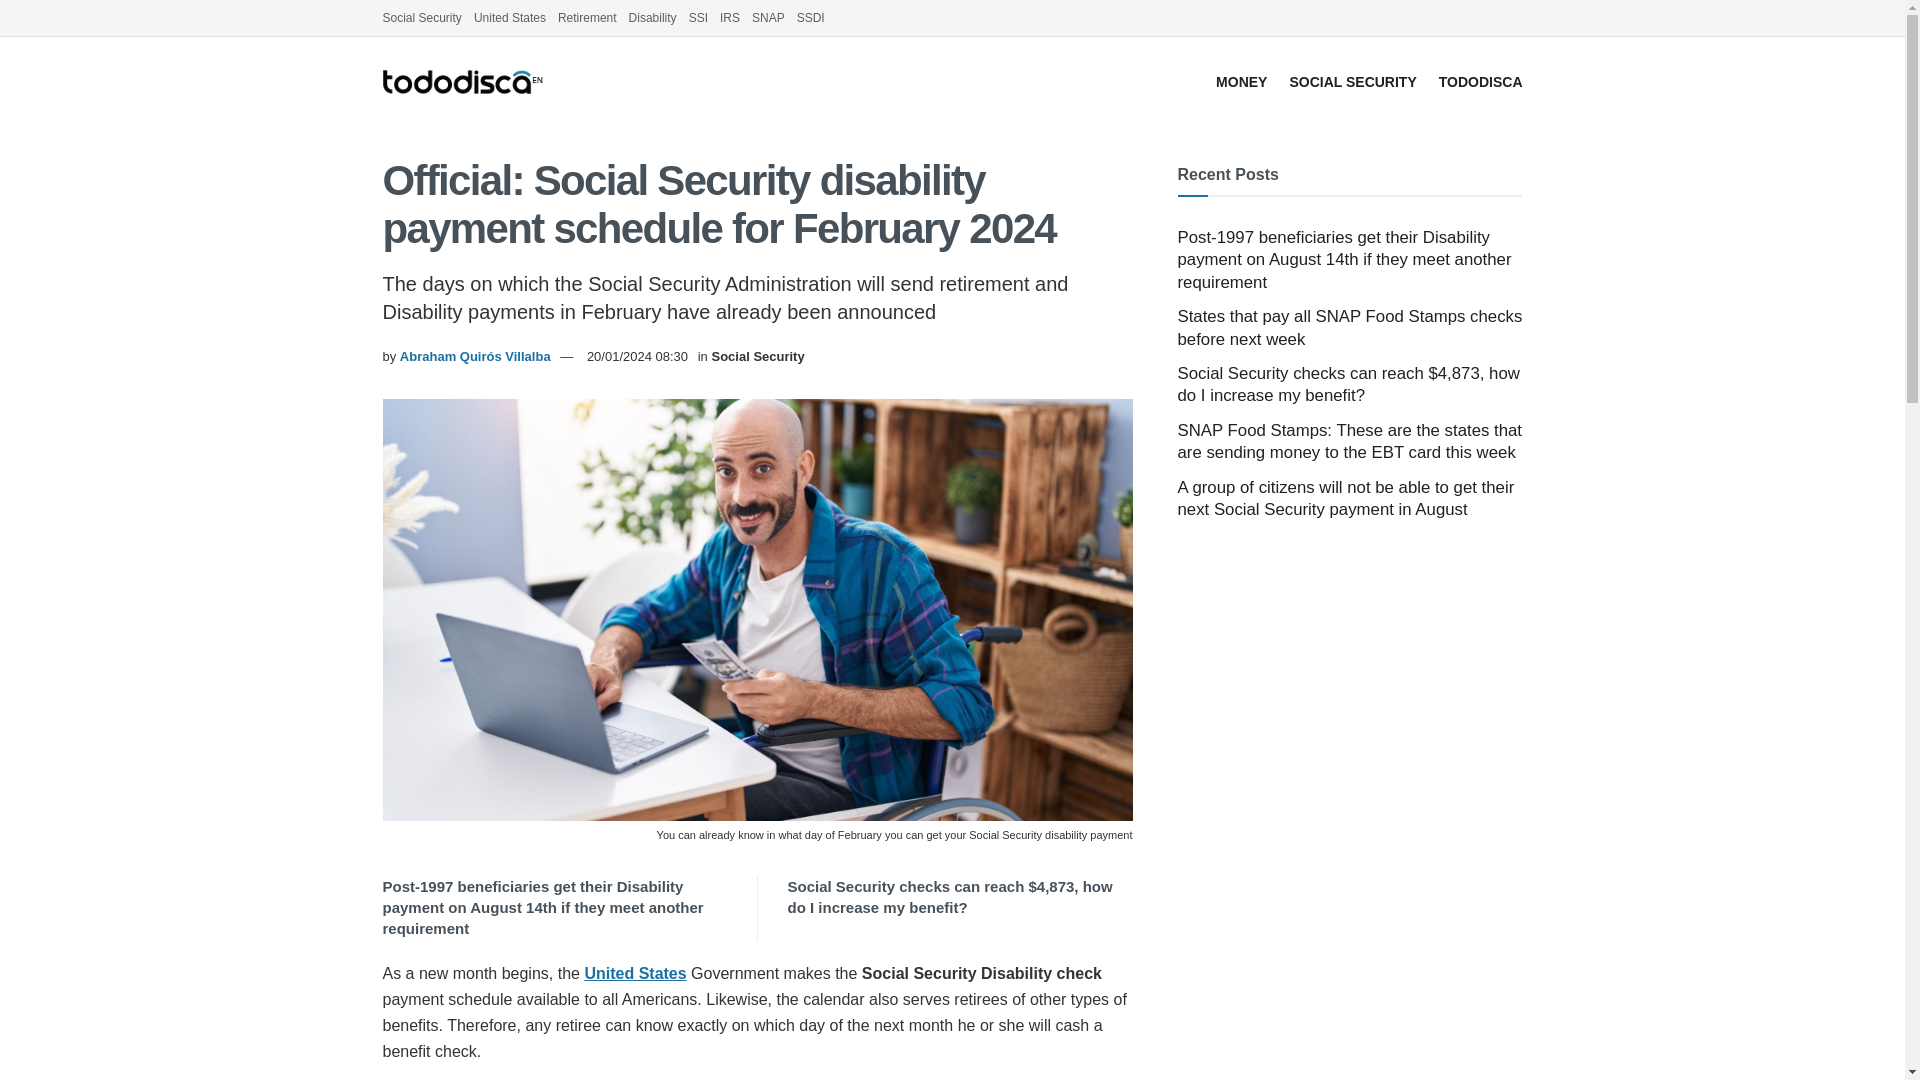 The image size is (1920, 1080). Describe the element at coordinates (1480, 82) in the screenshot. I see `TODODISCA` at that location.